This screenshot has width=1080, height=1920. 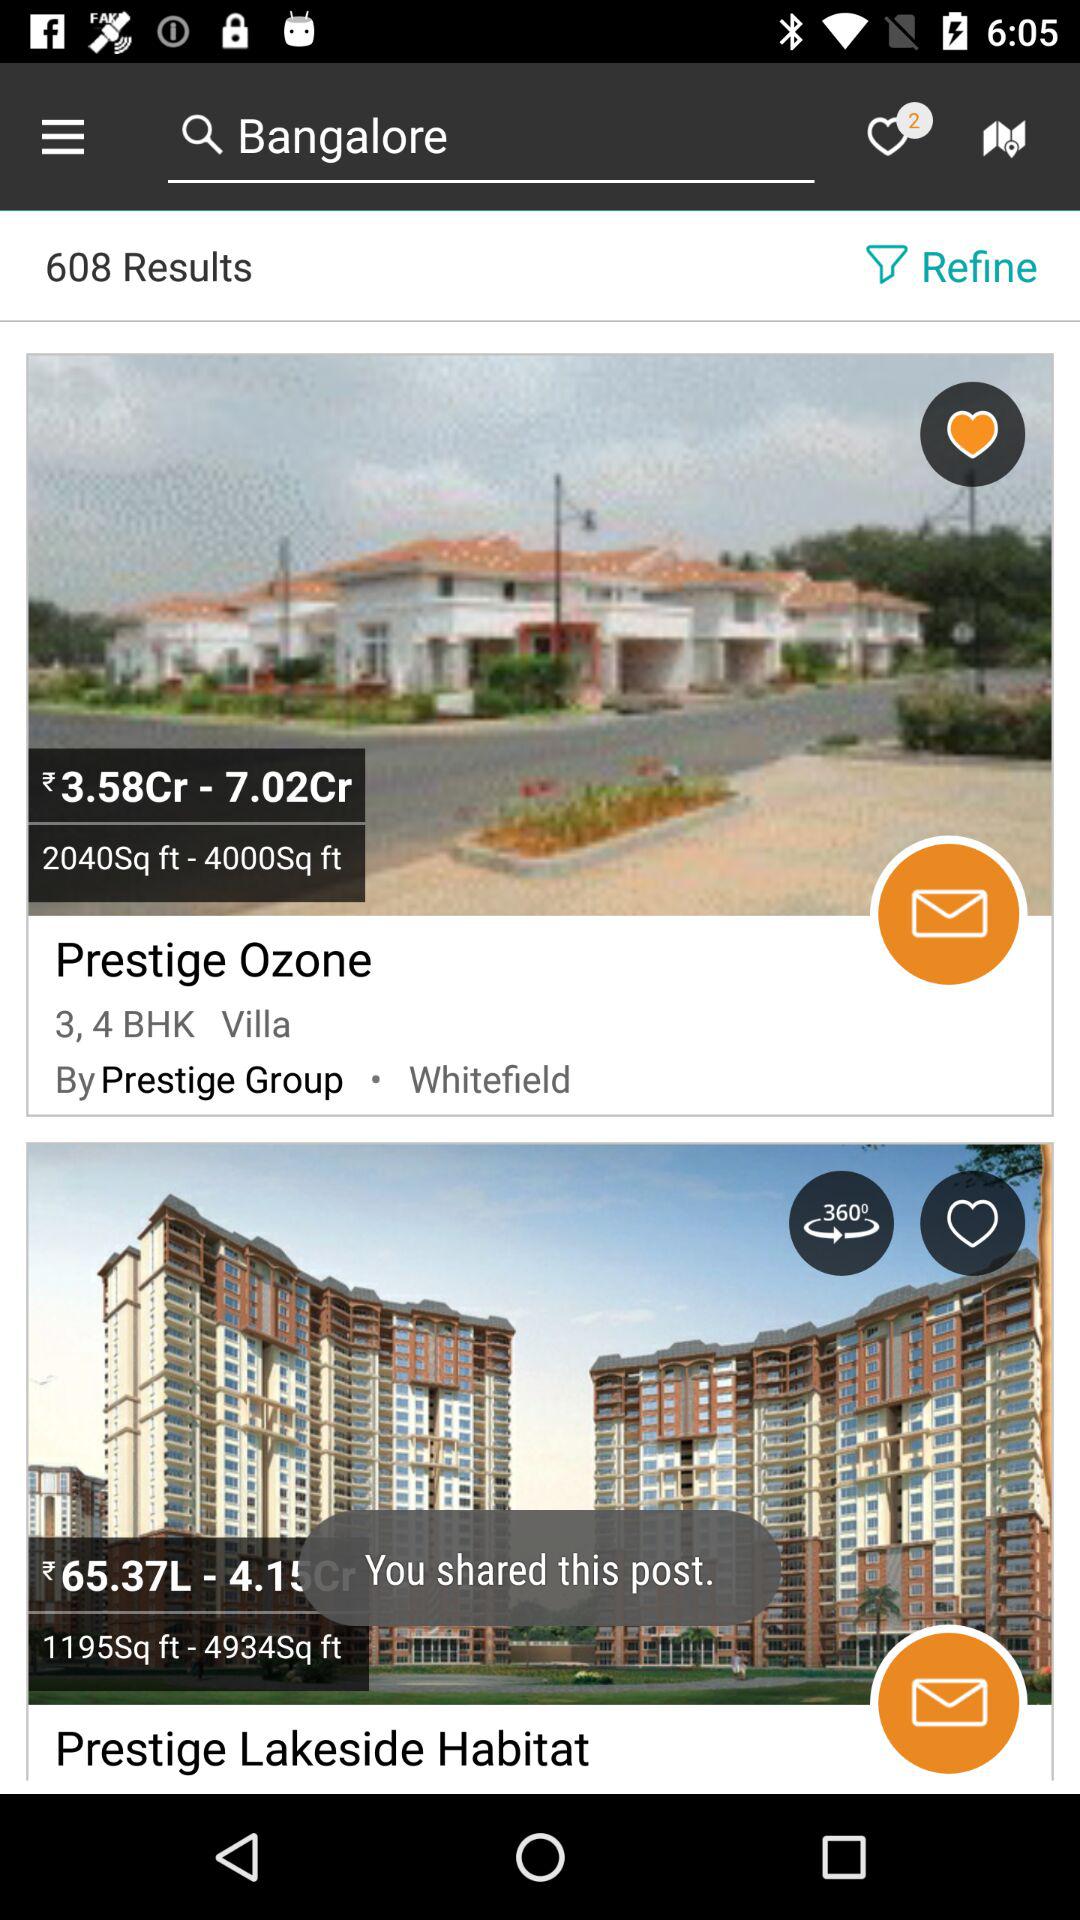 What do you see at coordinates (124, 1022) in the screenshot?
I see `open the item below the prestige ozone` at bounding box center [124, 1022].